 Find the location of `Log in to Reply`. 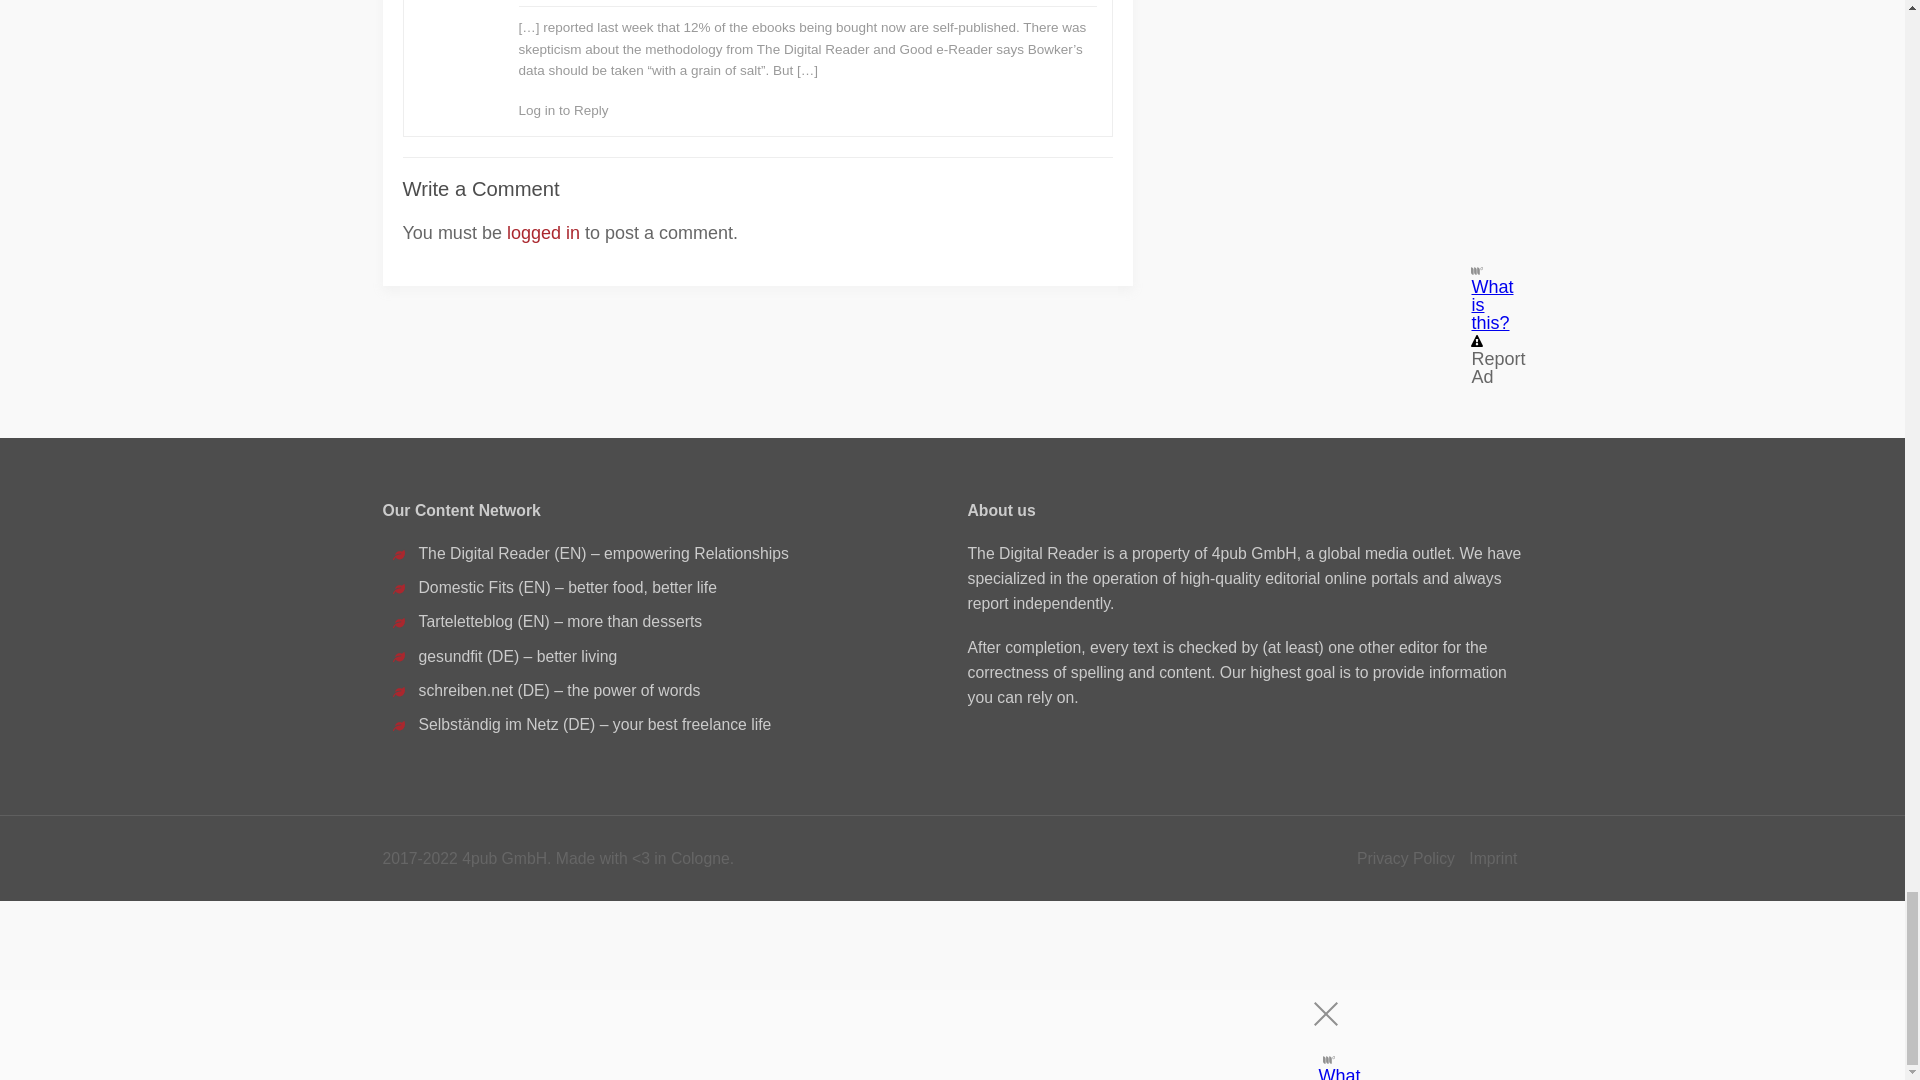

Log in to Reply is located at coordinates (563, 110).